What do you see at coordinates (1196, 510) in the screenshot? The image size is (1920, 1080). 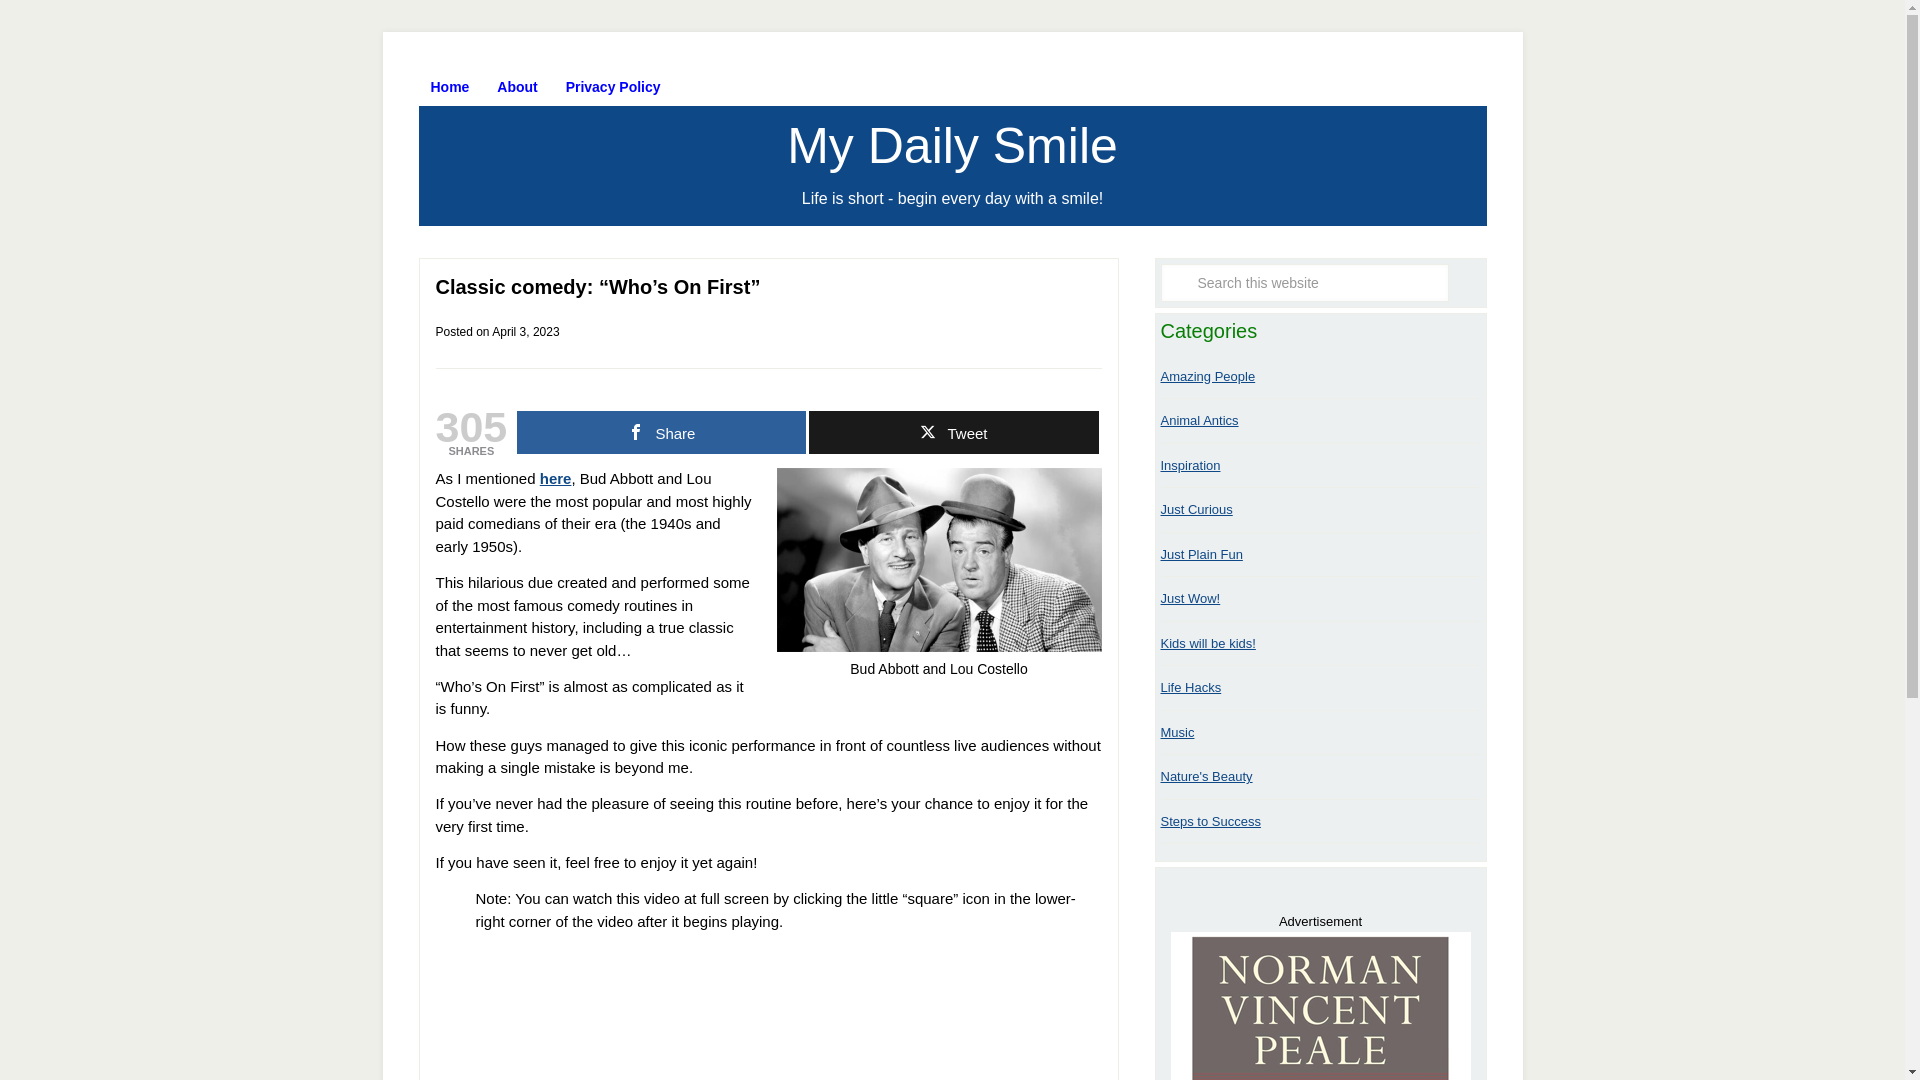 I see `Just Curious` at bounding box center [1196, 510].